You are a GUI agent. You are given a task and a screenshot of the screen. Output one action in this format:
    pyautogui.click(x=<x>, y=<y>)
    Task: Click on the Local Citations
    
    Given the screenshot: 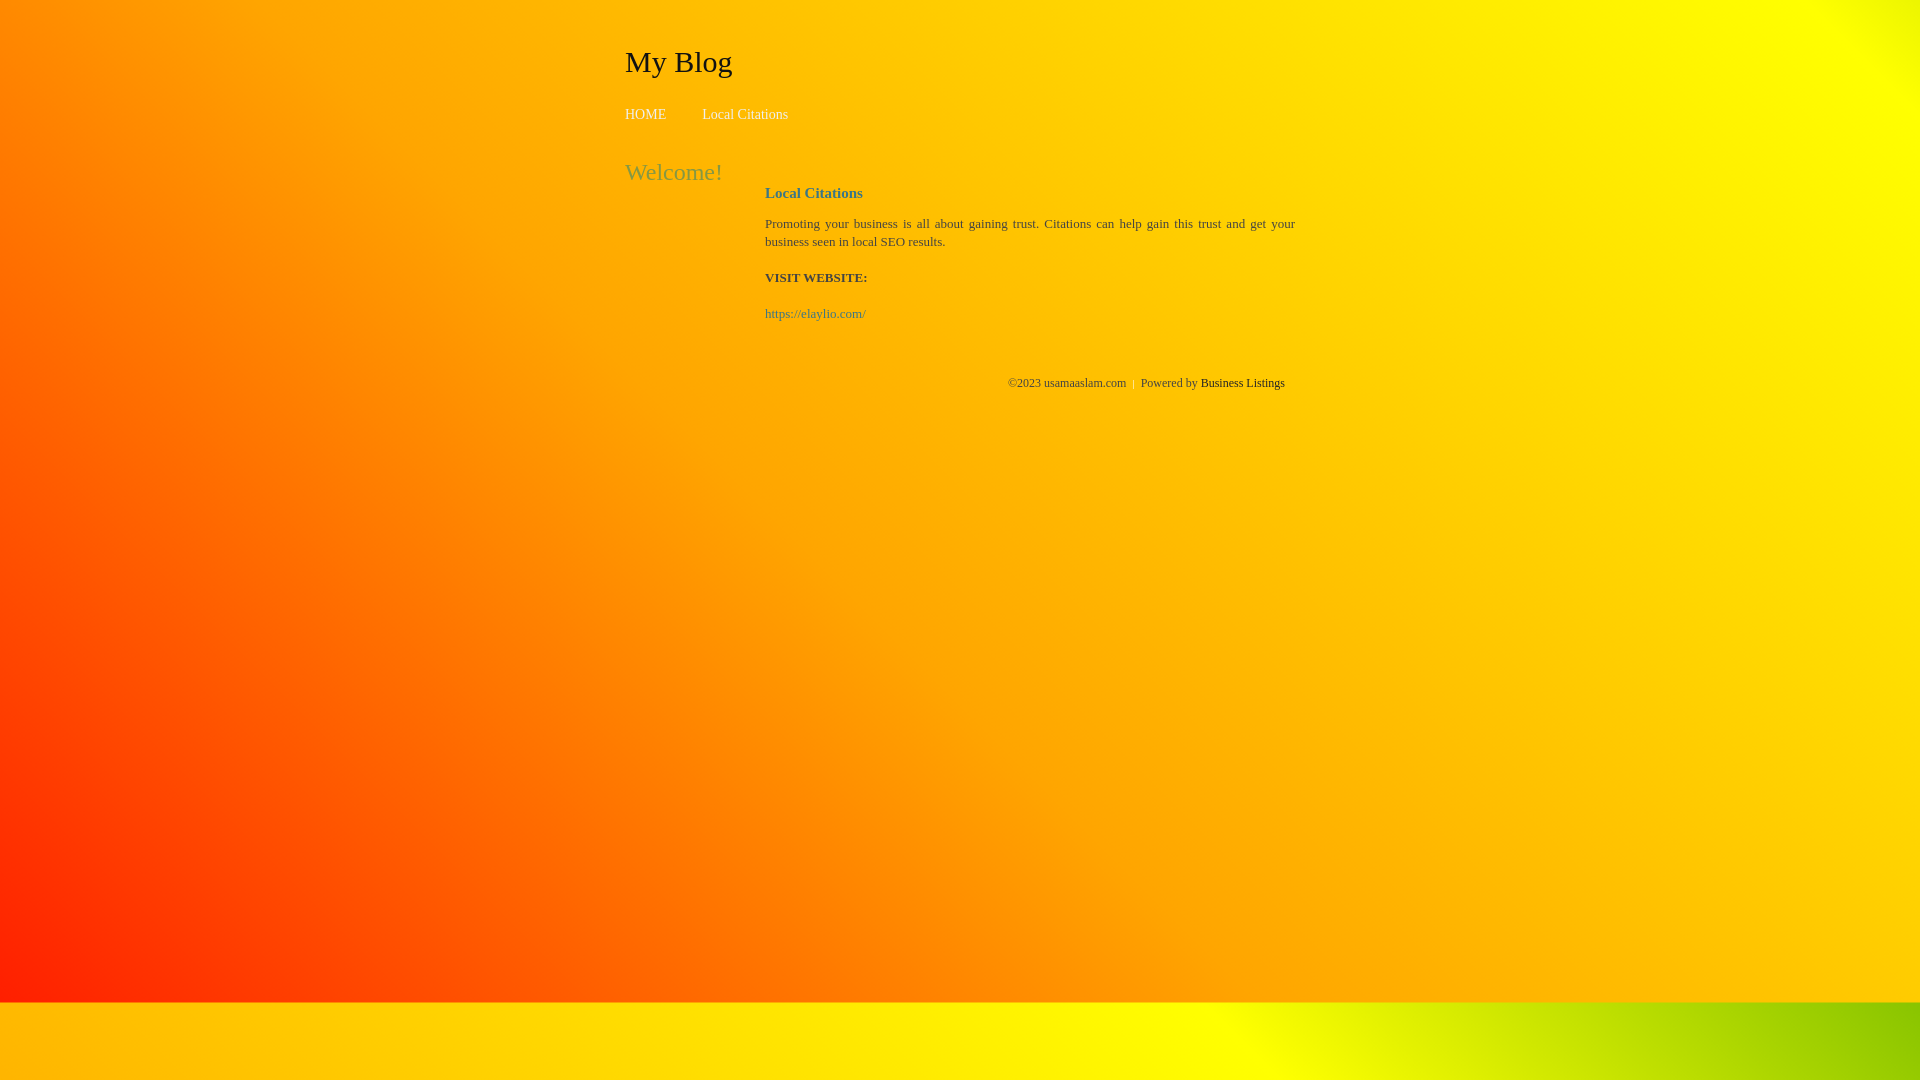 What is the action you would take?
    pyautogui.click(x=745, y=114)
    